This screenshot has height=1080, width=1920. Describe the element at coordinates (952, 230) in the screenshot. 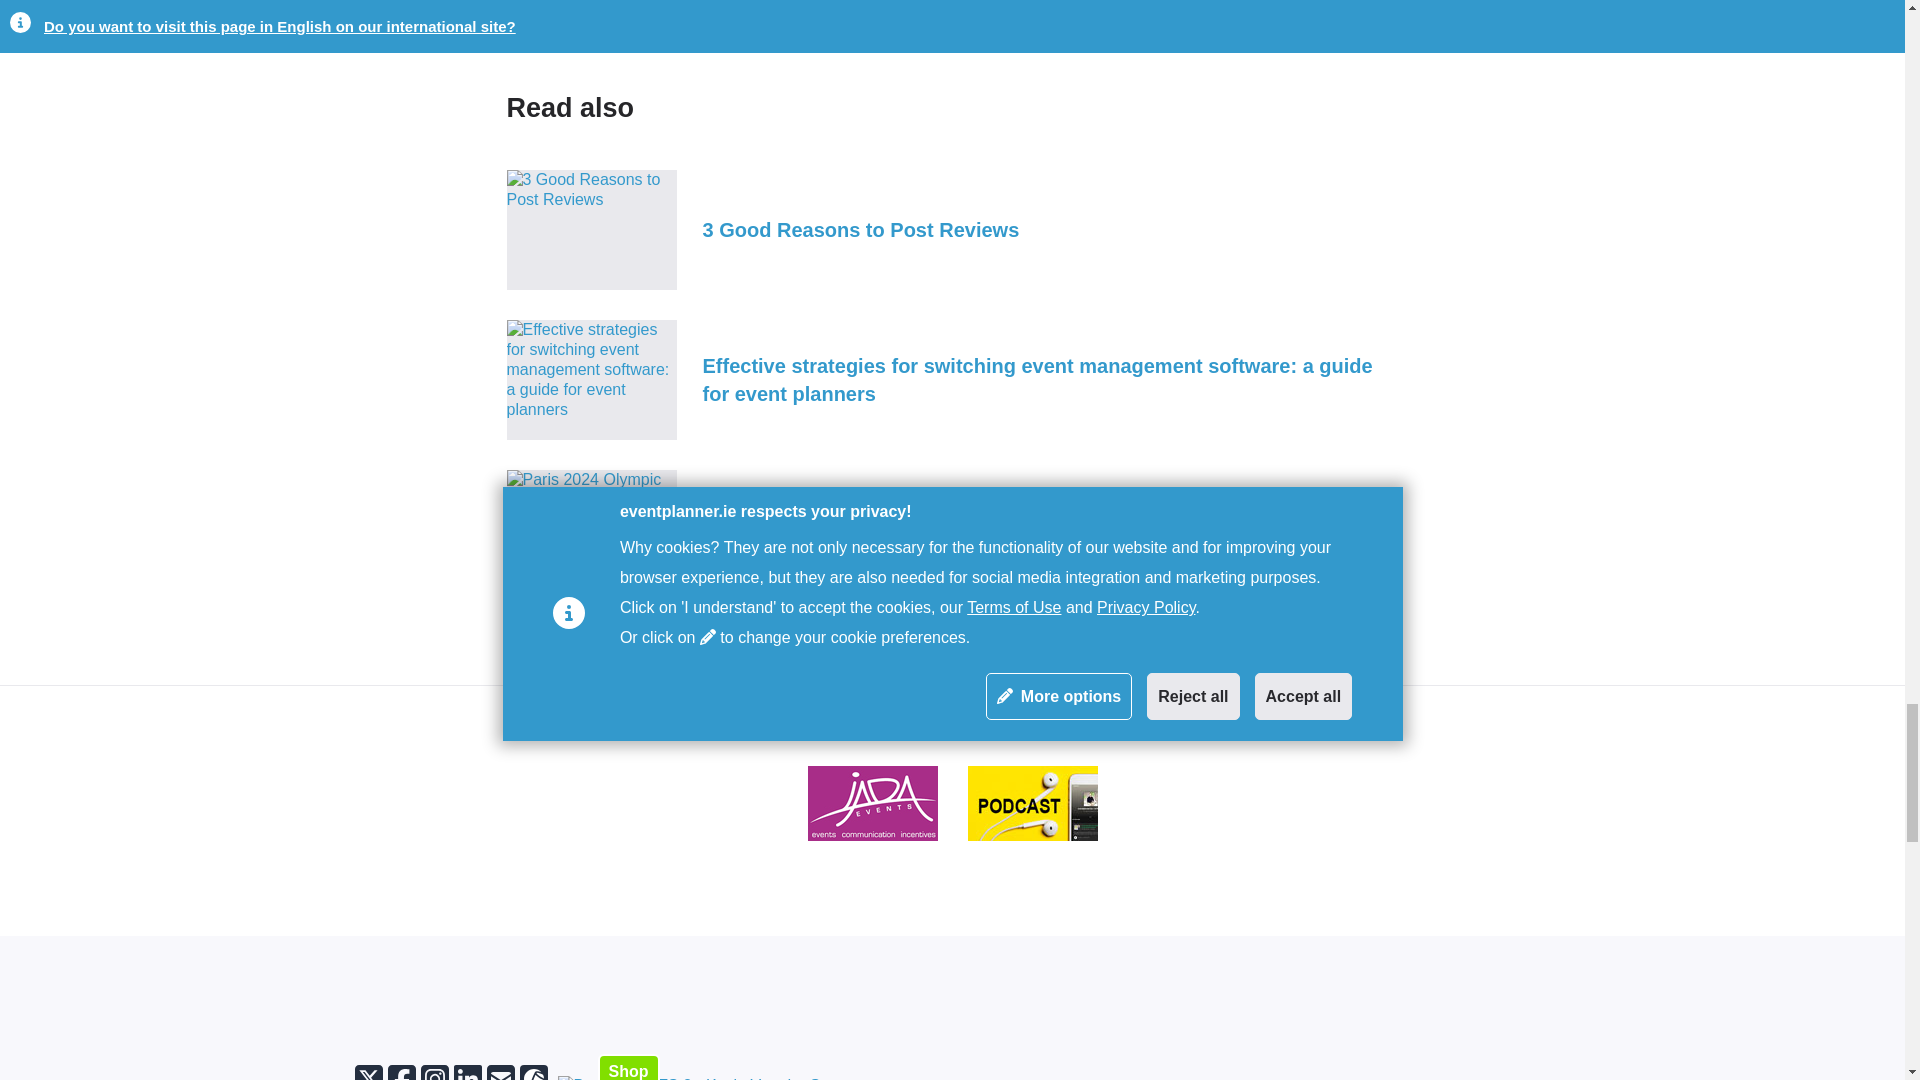

I see `3 Good Reasons to Post Reviews` at that location.